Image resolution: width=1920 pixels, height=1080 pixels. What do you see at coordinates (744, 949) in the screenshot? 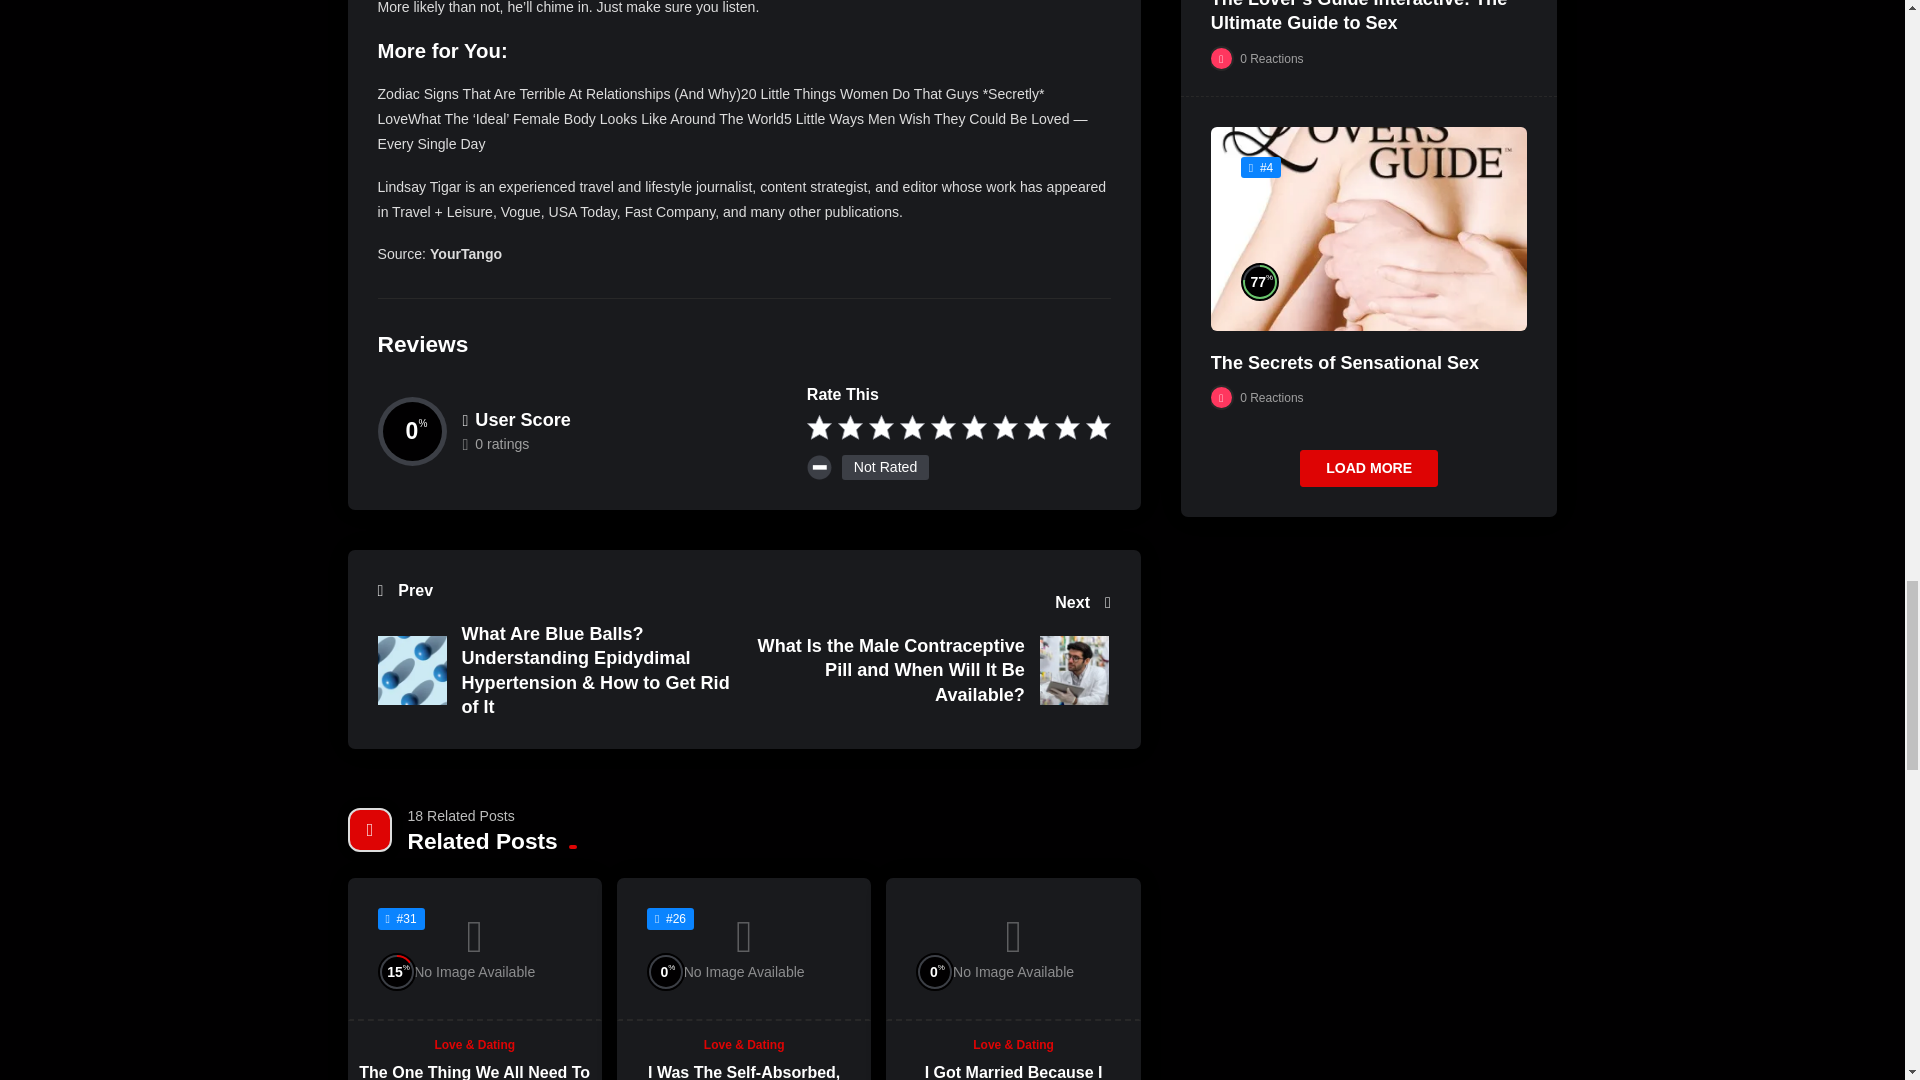
I see `No Image Available` at bounding box center [744, 949].